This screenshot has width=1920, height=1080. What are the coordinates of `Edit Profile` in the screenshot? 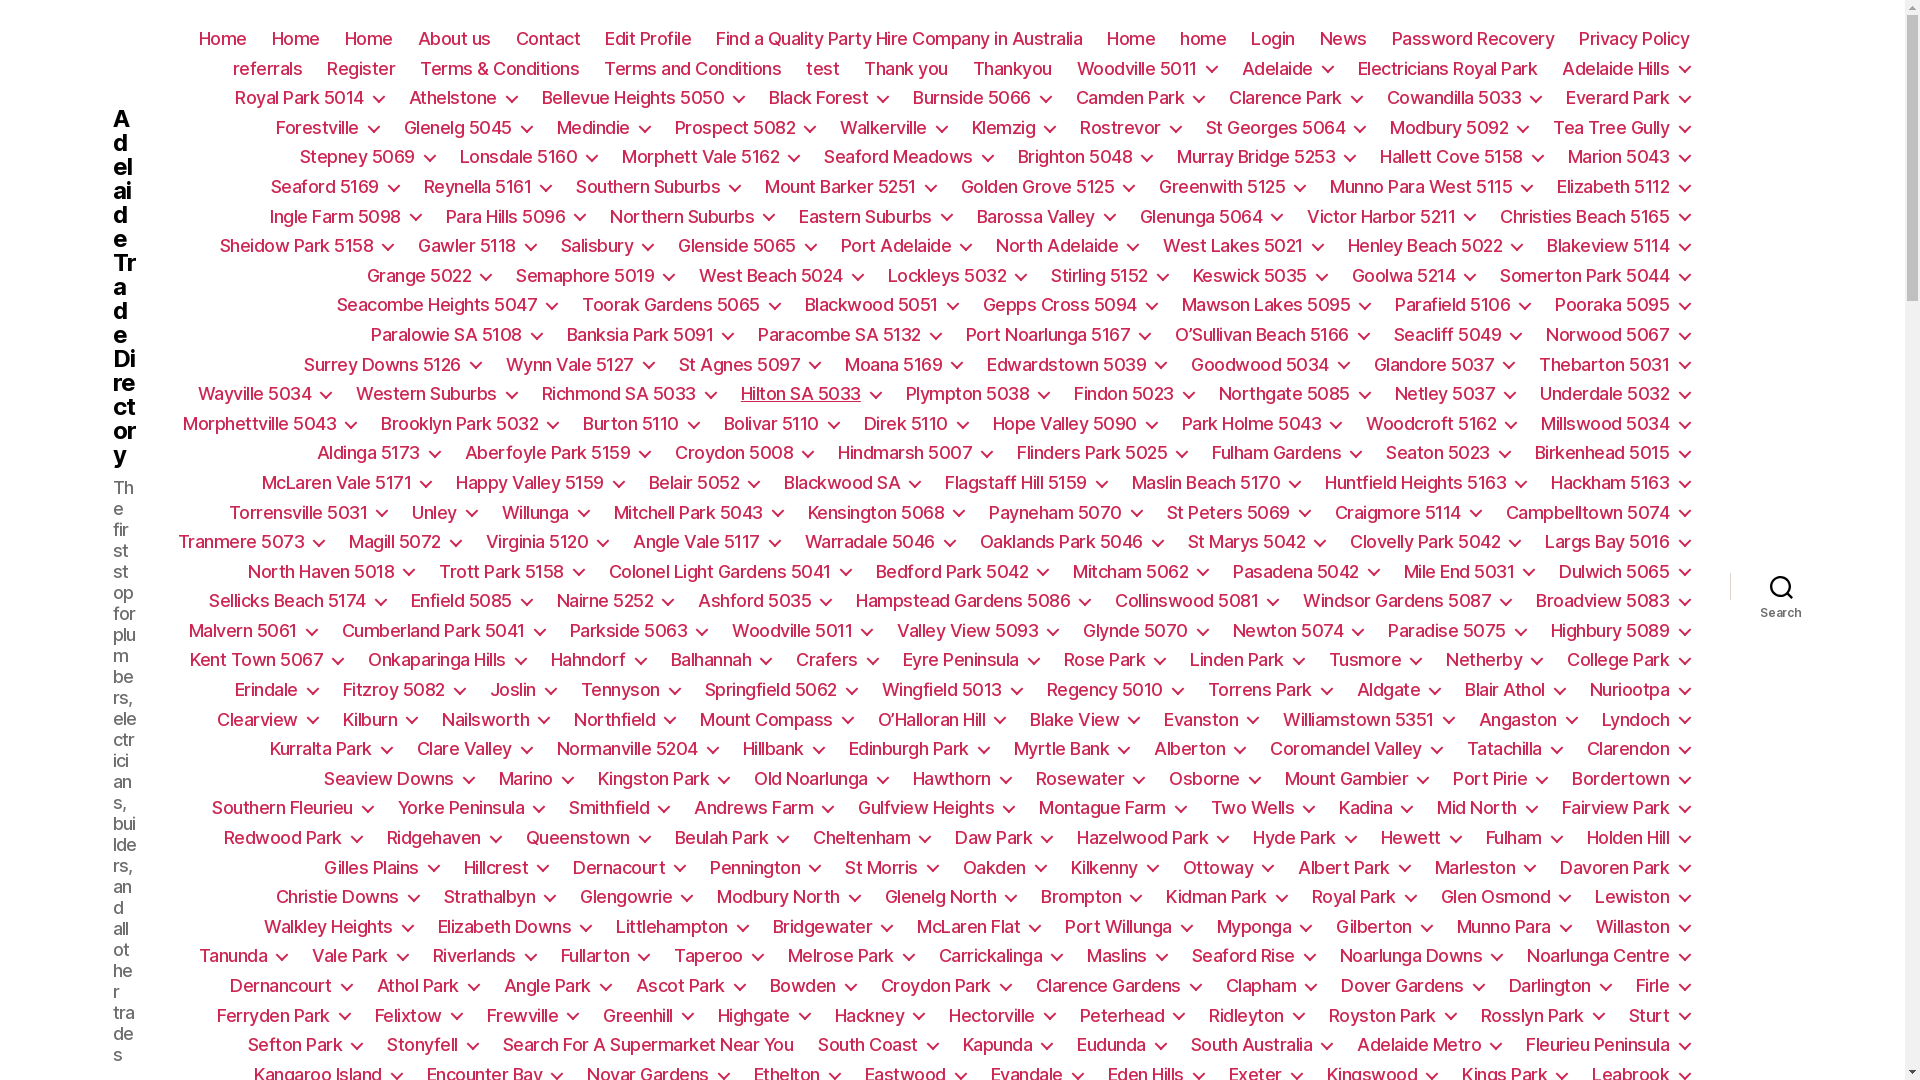 It's located at (648, 39).